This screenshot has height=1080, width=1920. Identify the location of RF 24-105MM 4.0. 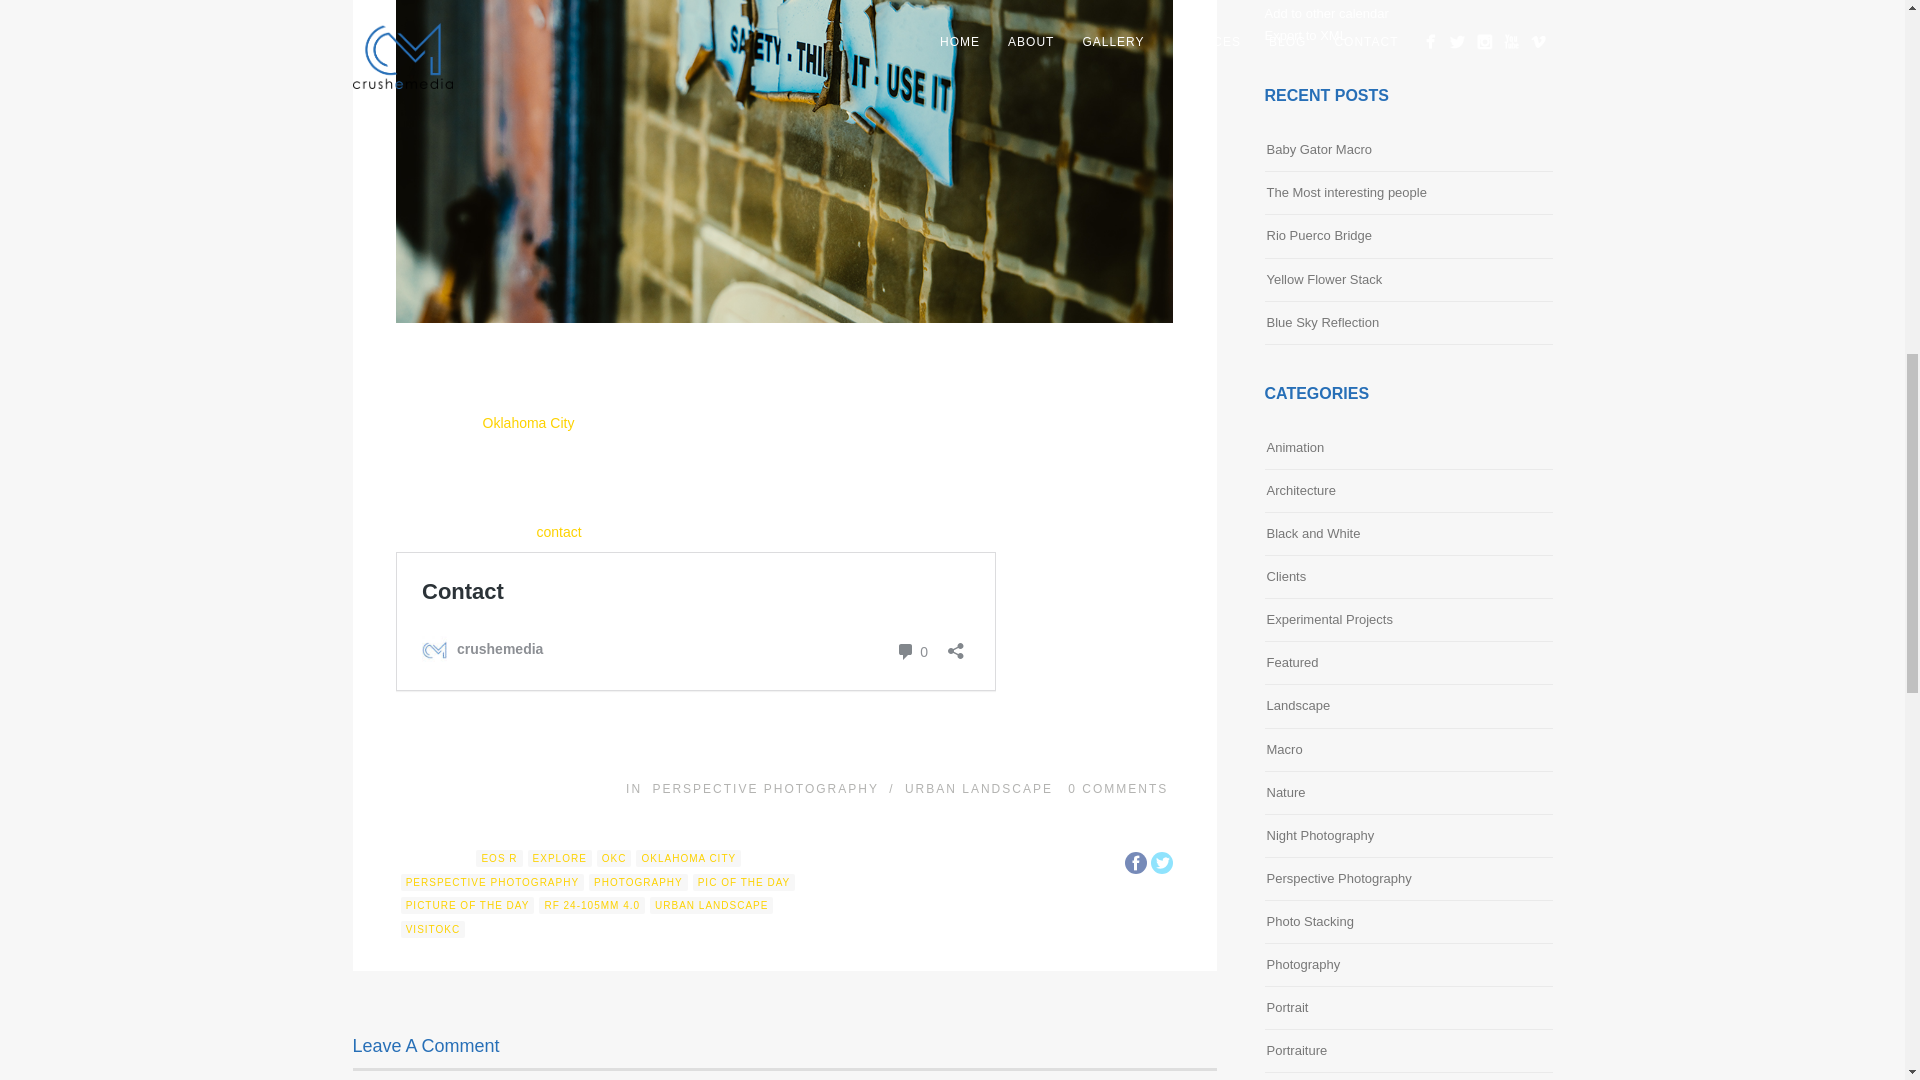
(592, 905).